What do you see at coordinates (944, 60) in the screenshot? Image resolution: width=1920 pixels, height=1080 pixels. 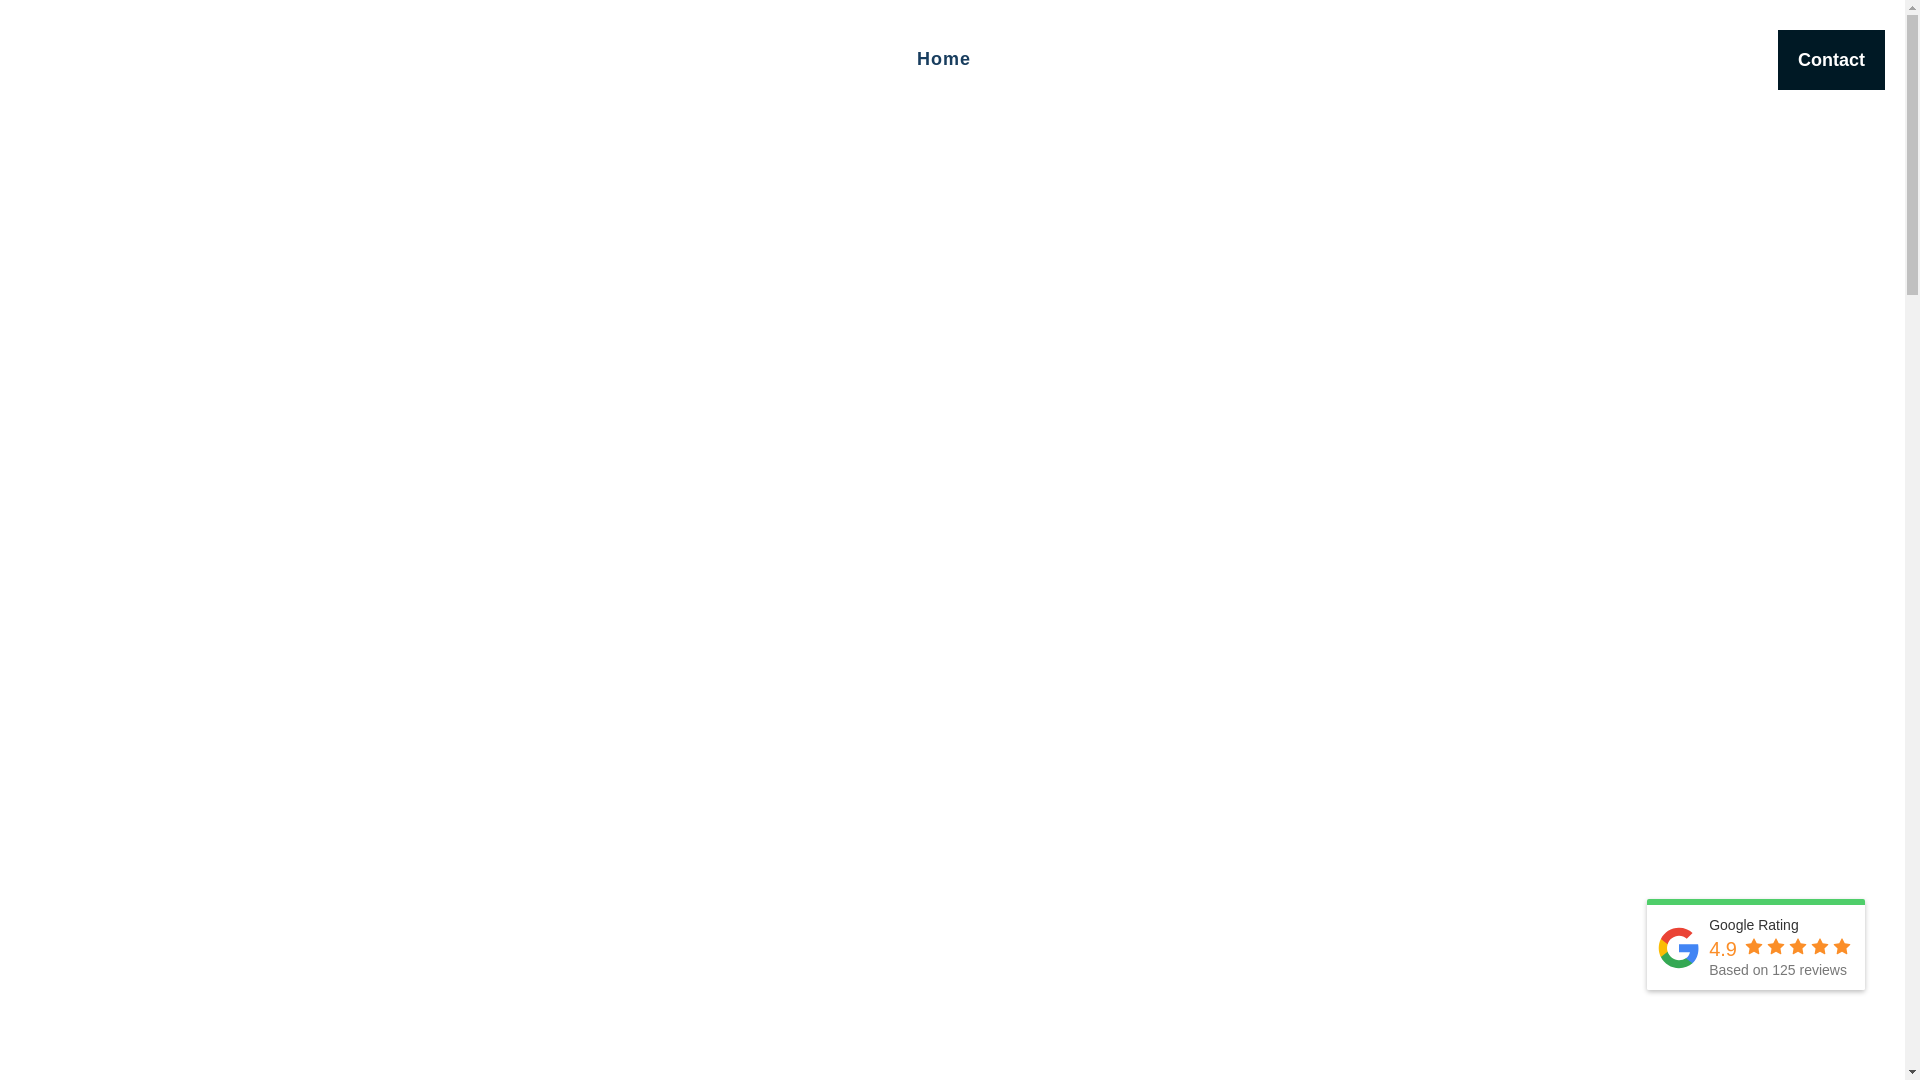 I see `Home` at bounding box center [944, 60].